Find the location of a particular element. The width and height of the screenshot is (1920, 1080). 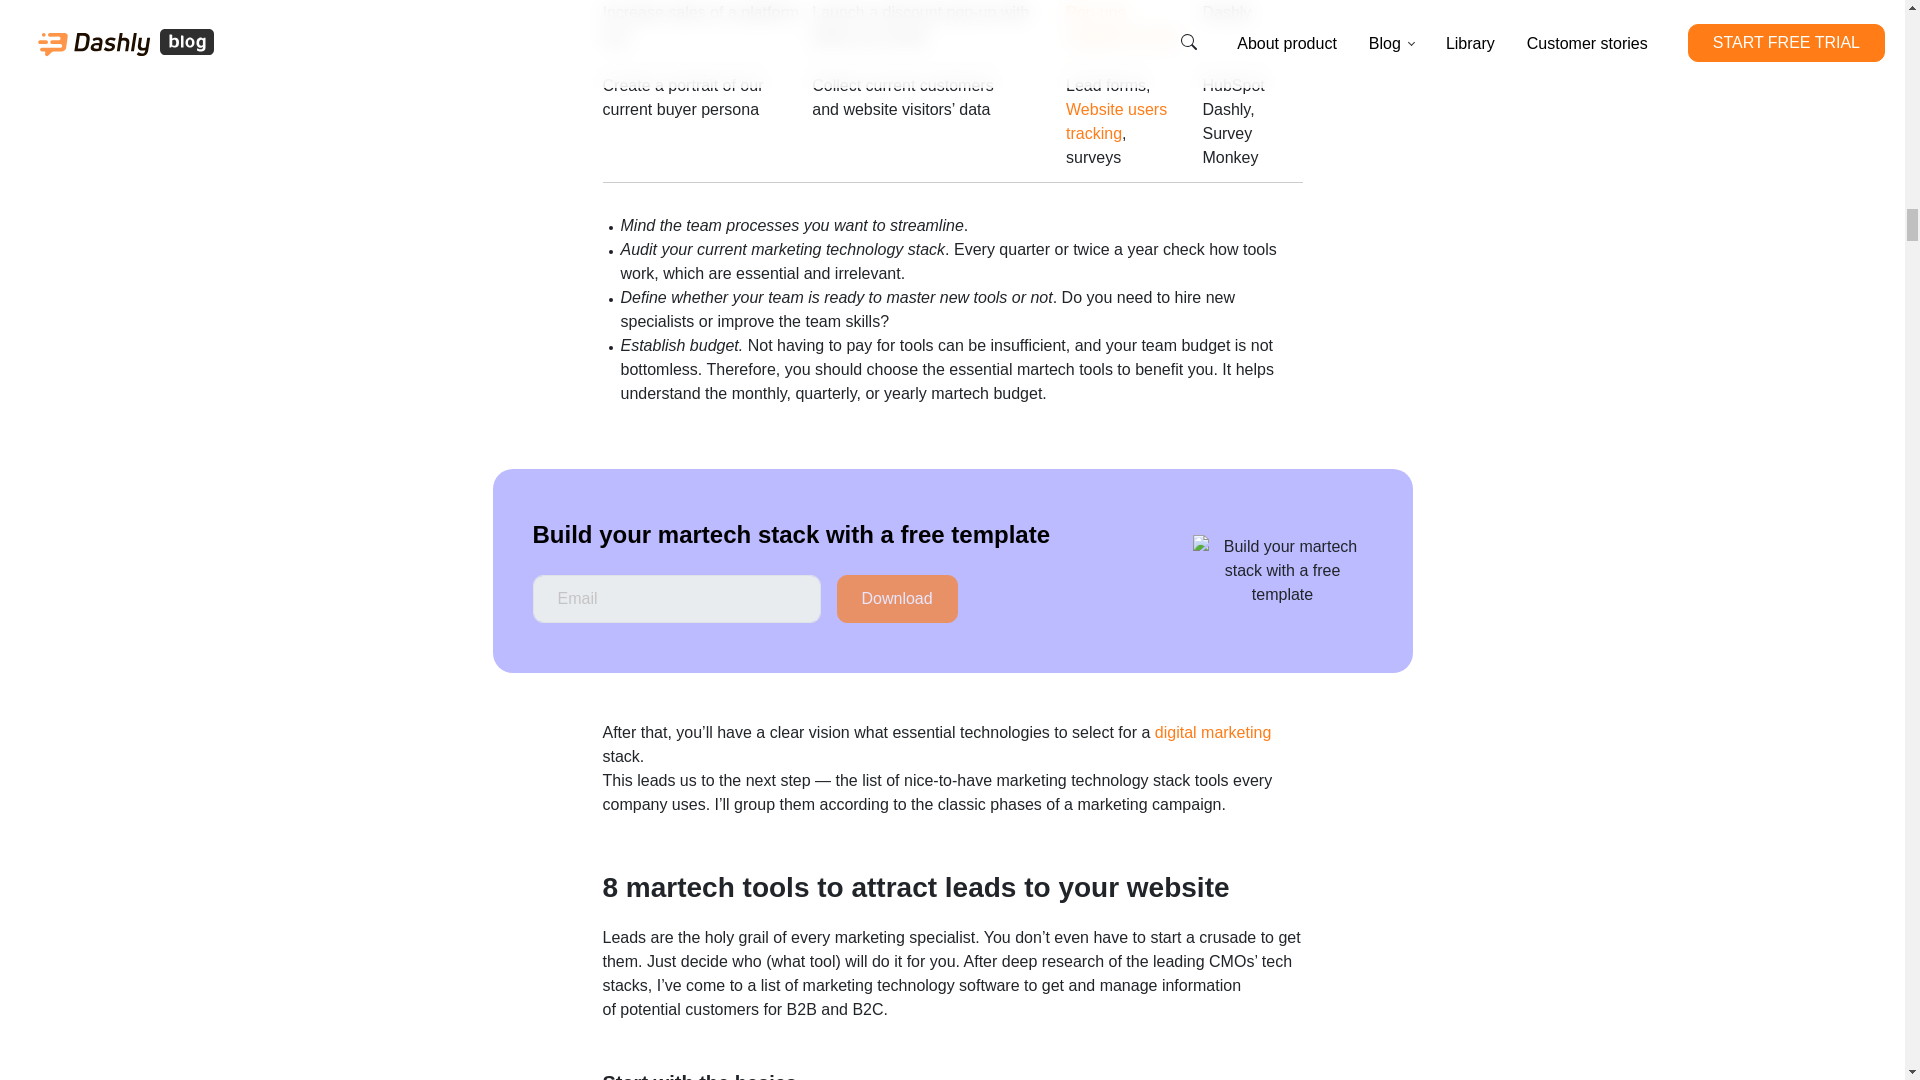

Download is located at coordinates (896, 598).